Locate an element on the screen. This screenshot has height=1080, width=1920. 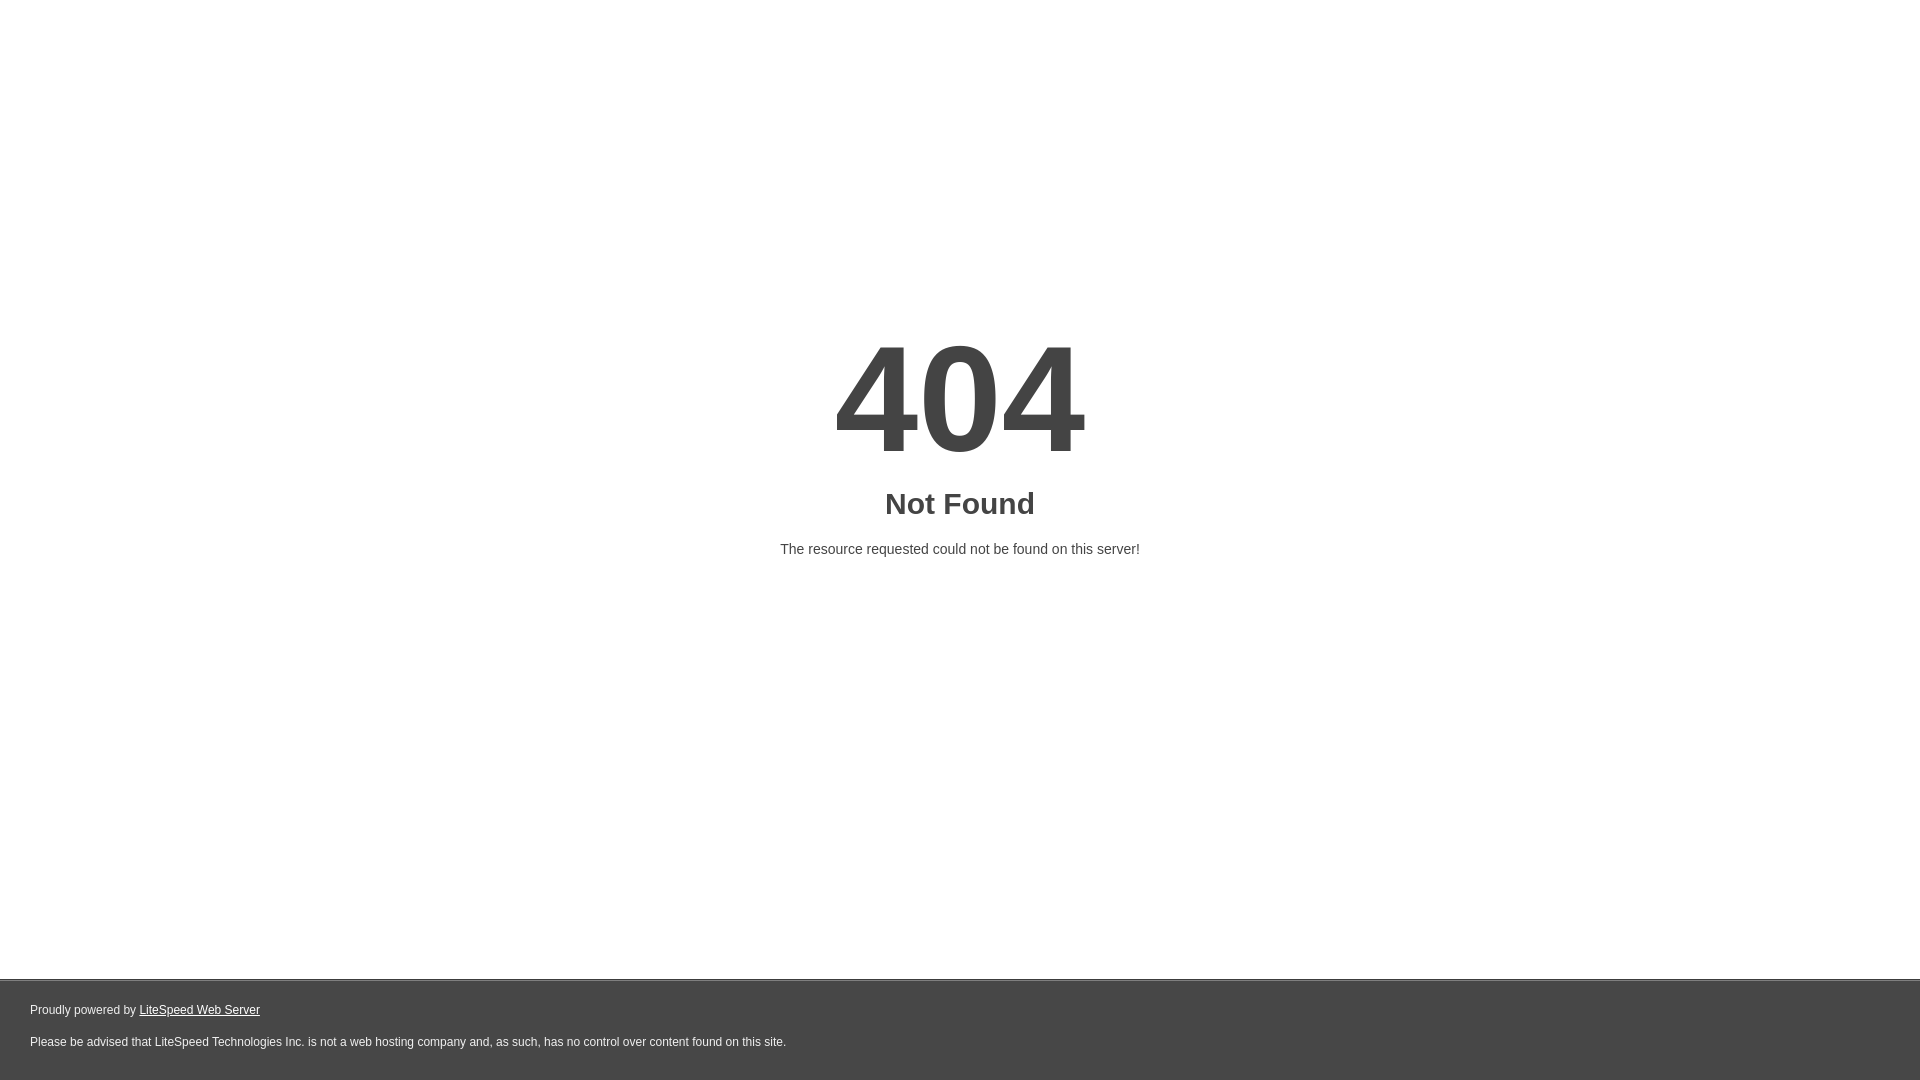
LiteSpeed Web Server is located at coordinates (200, 1010).